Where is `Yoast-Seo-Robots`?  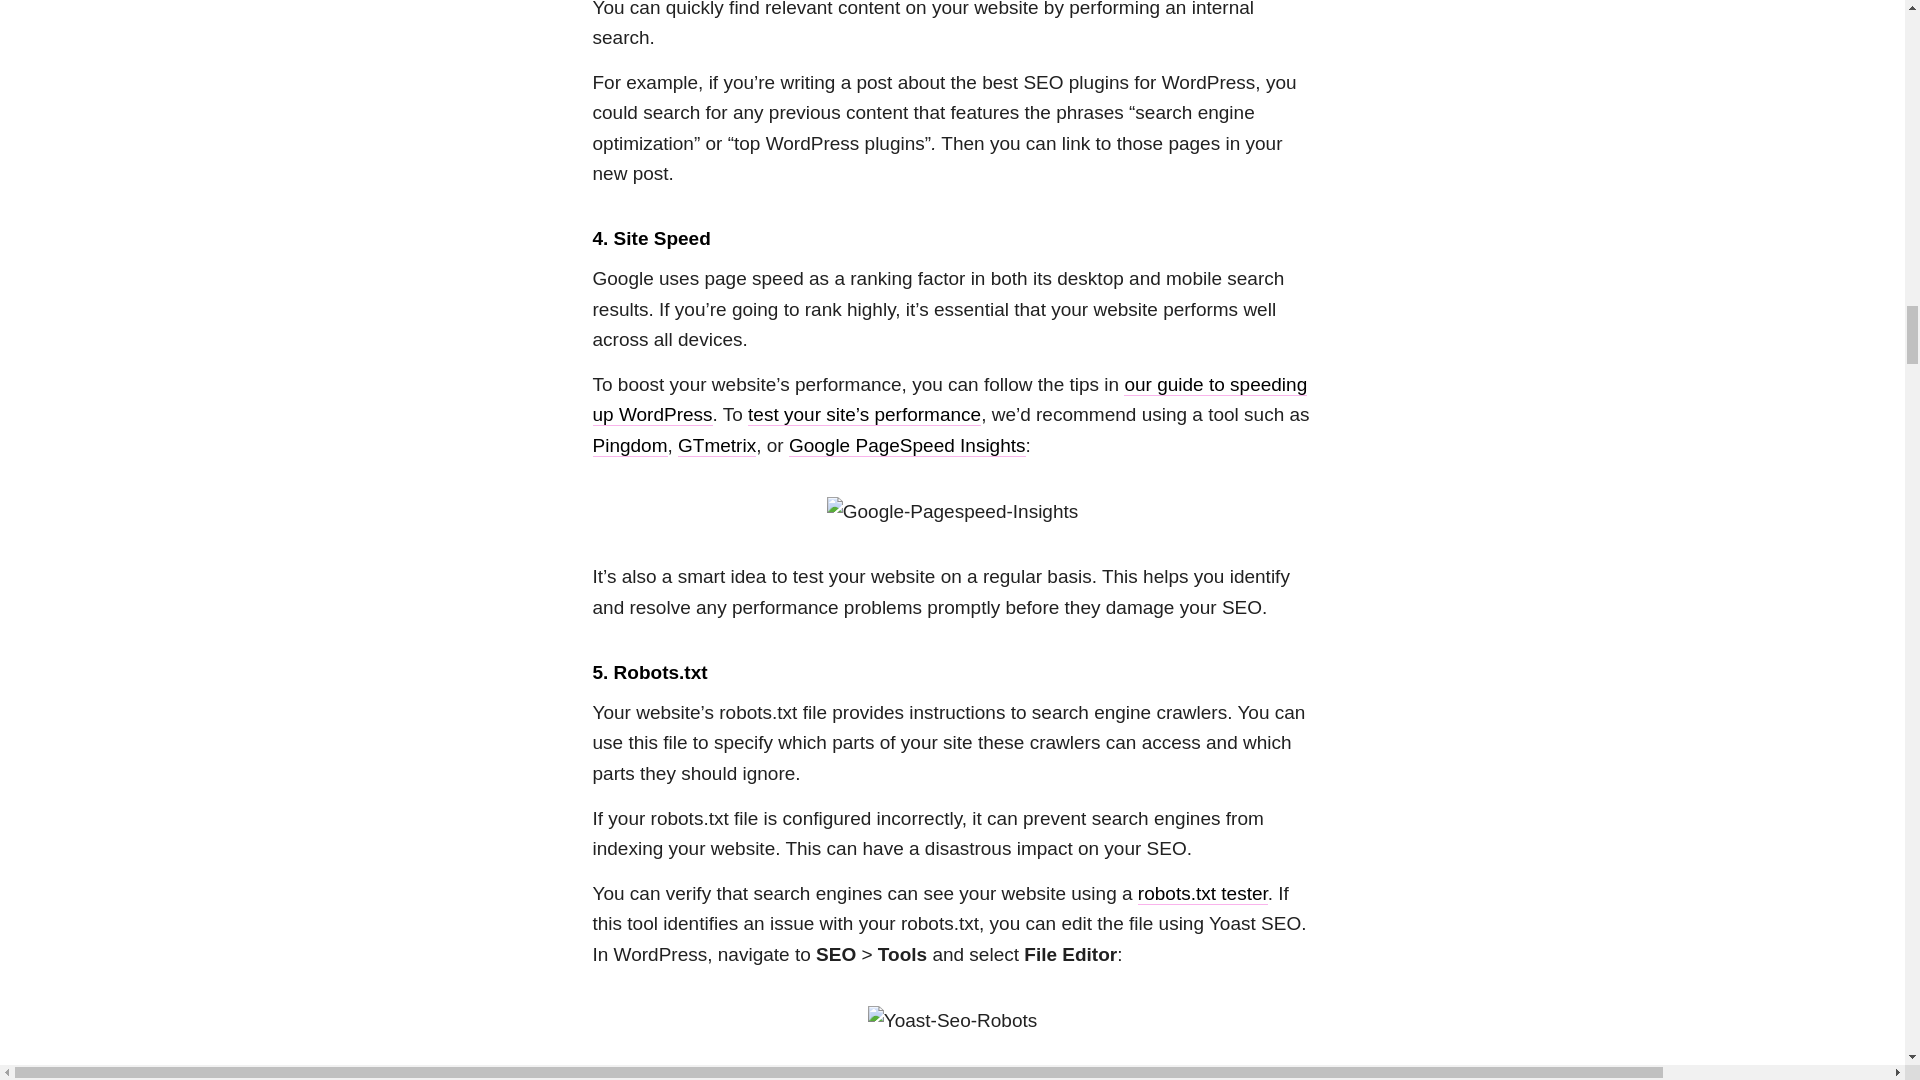 Yoast-Seo-Robots is located at coordinates (952, 1020).